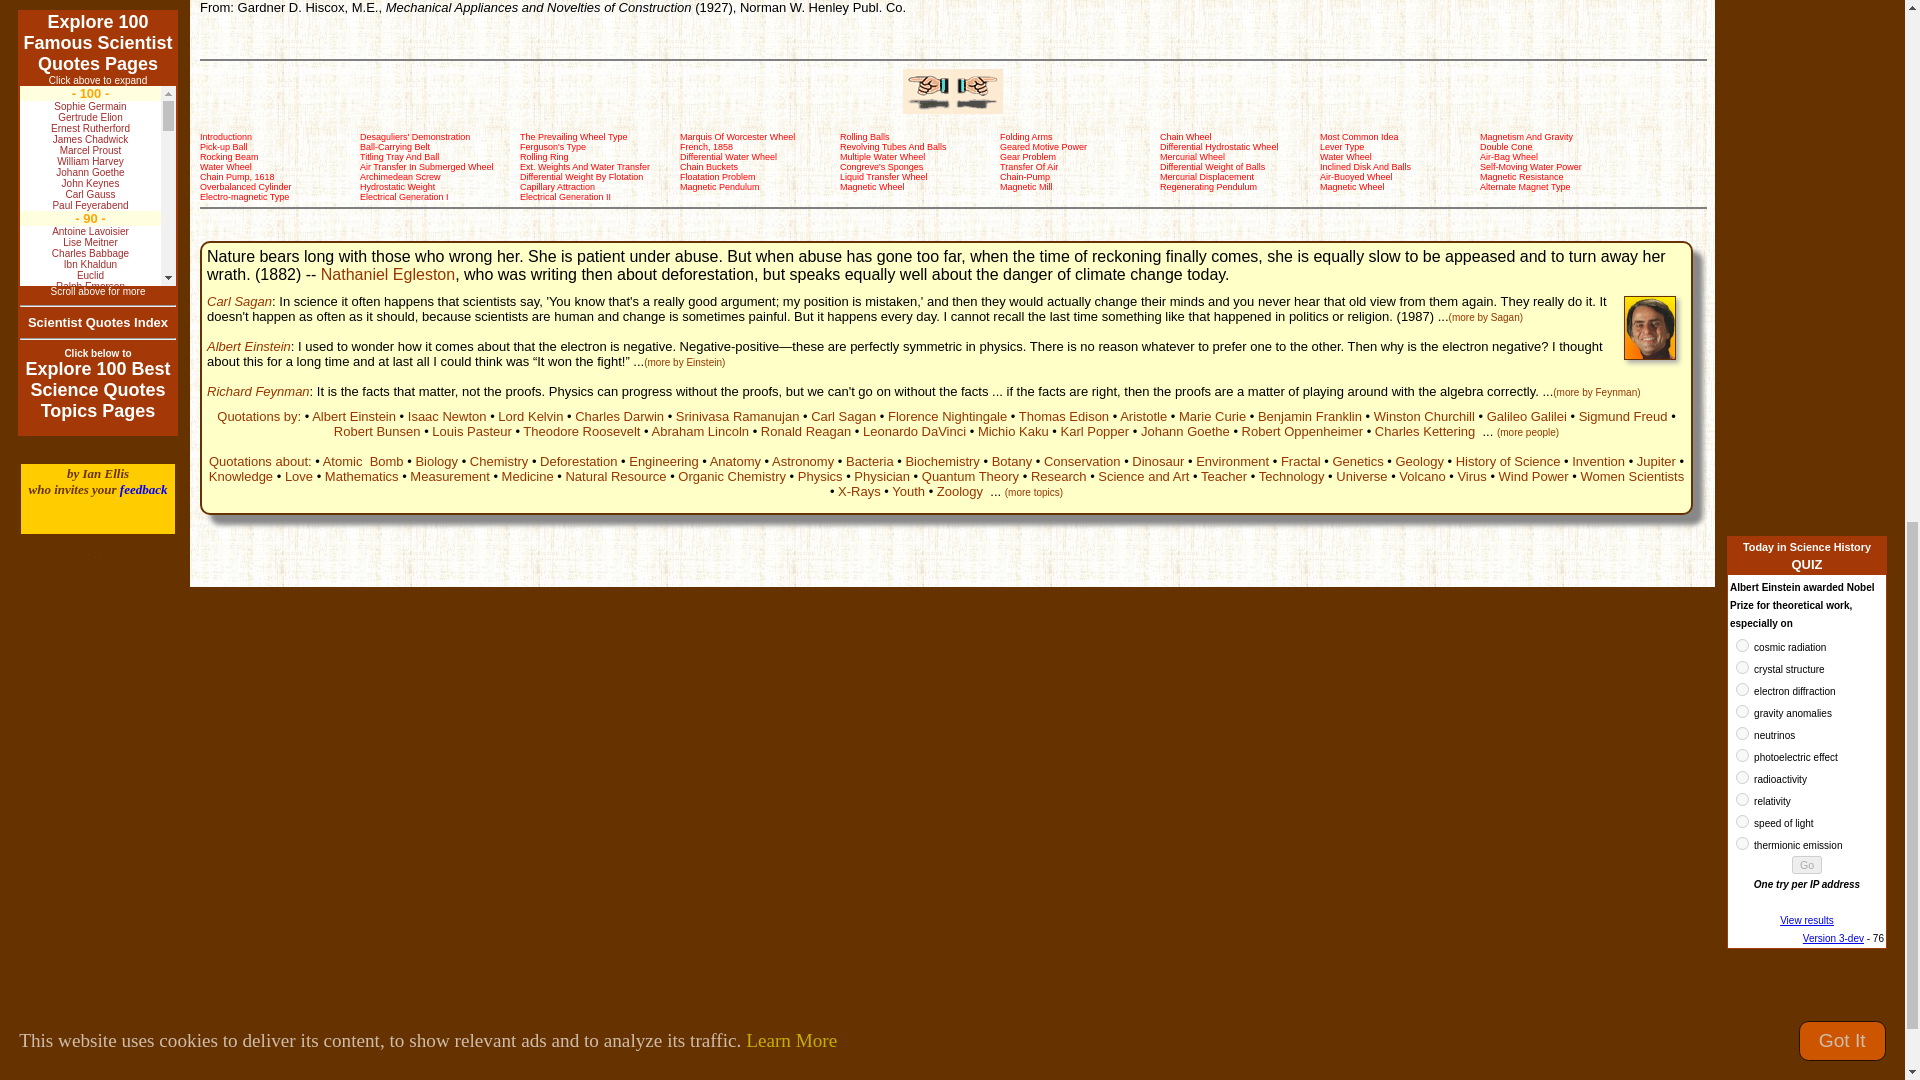 This screenshot has width=1920, height=1080. Describe the element at coordinates (552, 146) in the screenshot. I see `Ferguson's Type` at that location.